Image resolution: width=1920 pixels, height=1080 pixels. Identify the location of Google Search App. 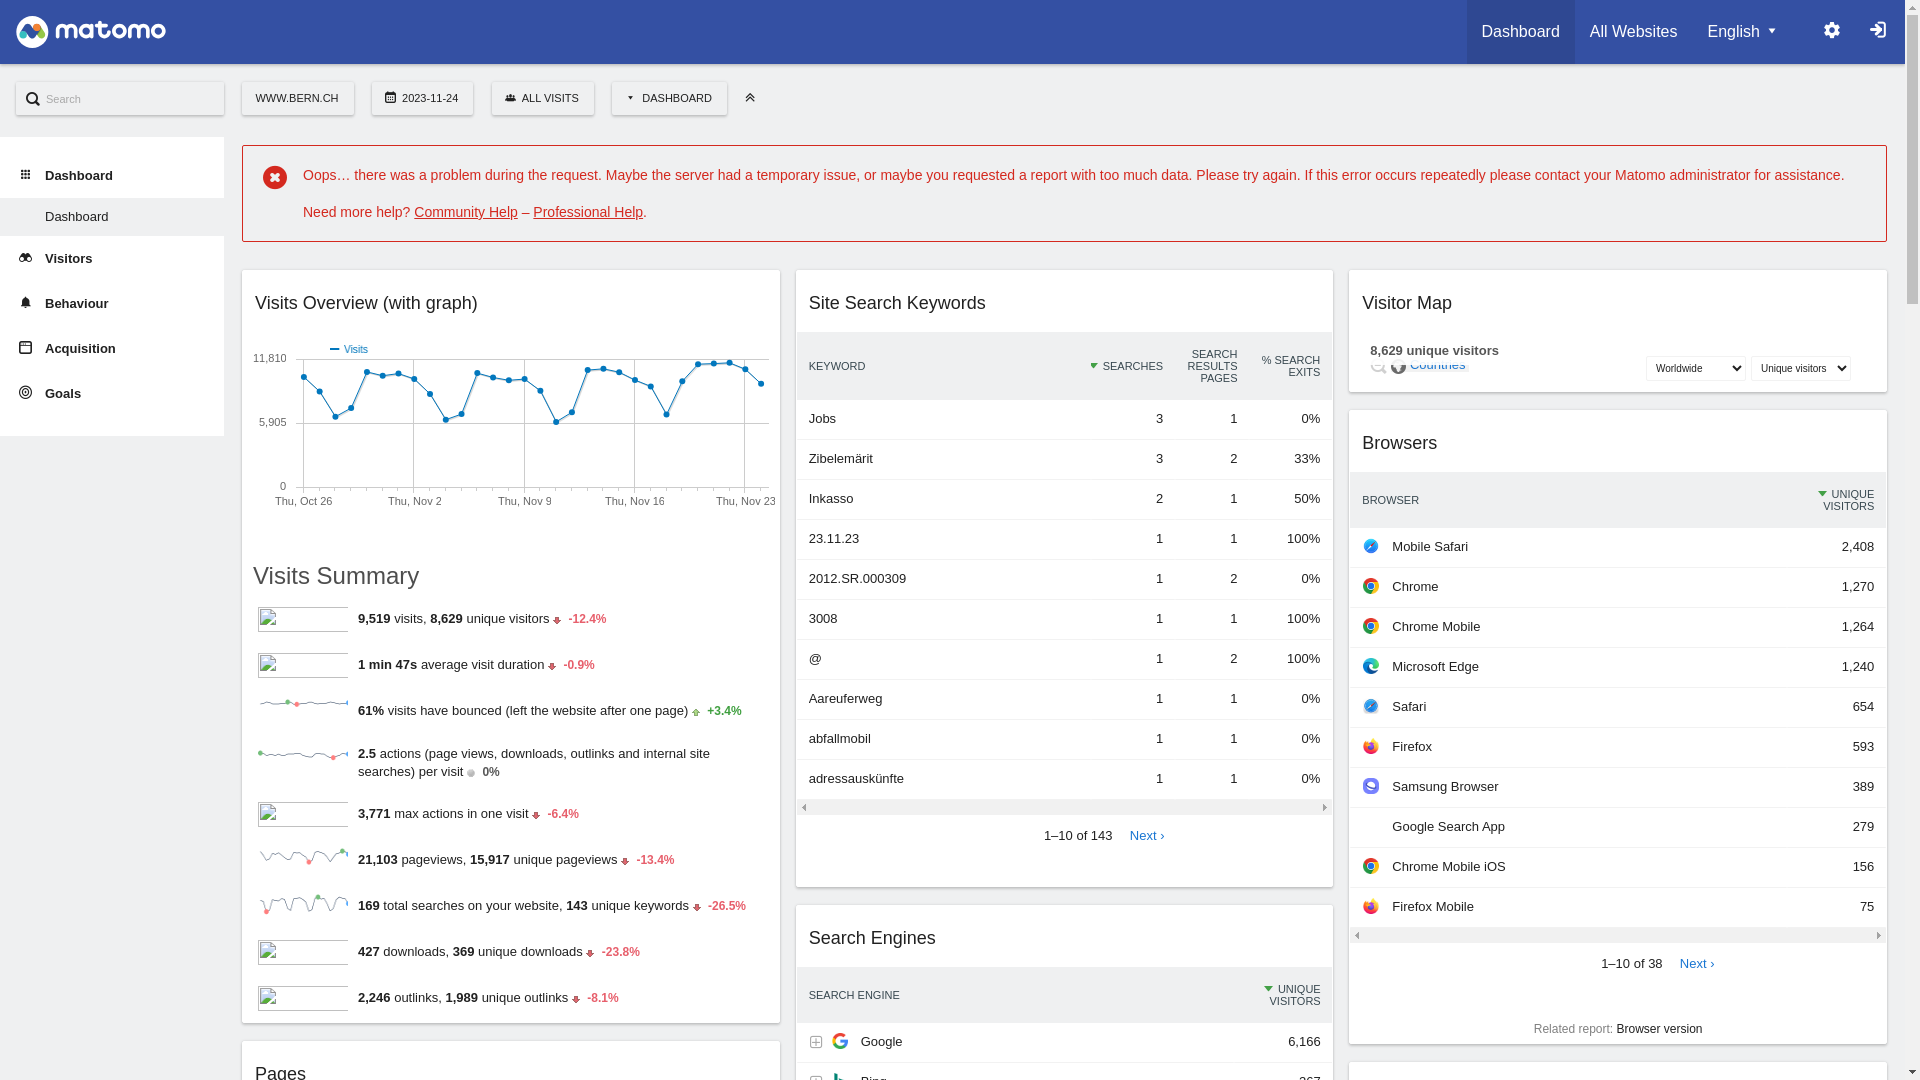
(1371, 826).